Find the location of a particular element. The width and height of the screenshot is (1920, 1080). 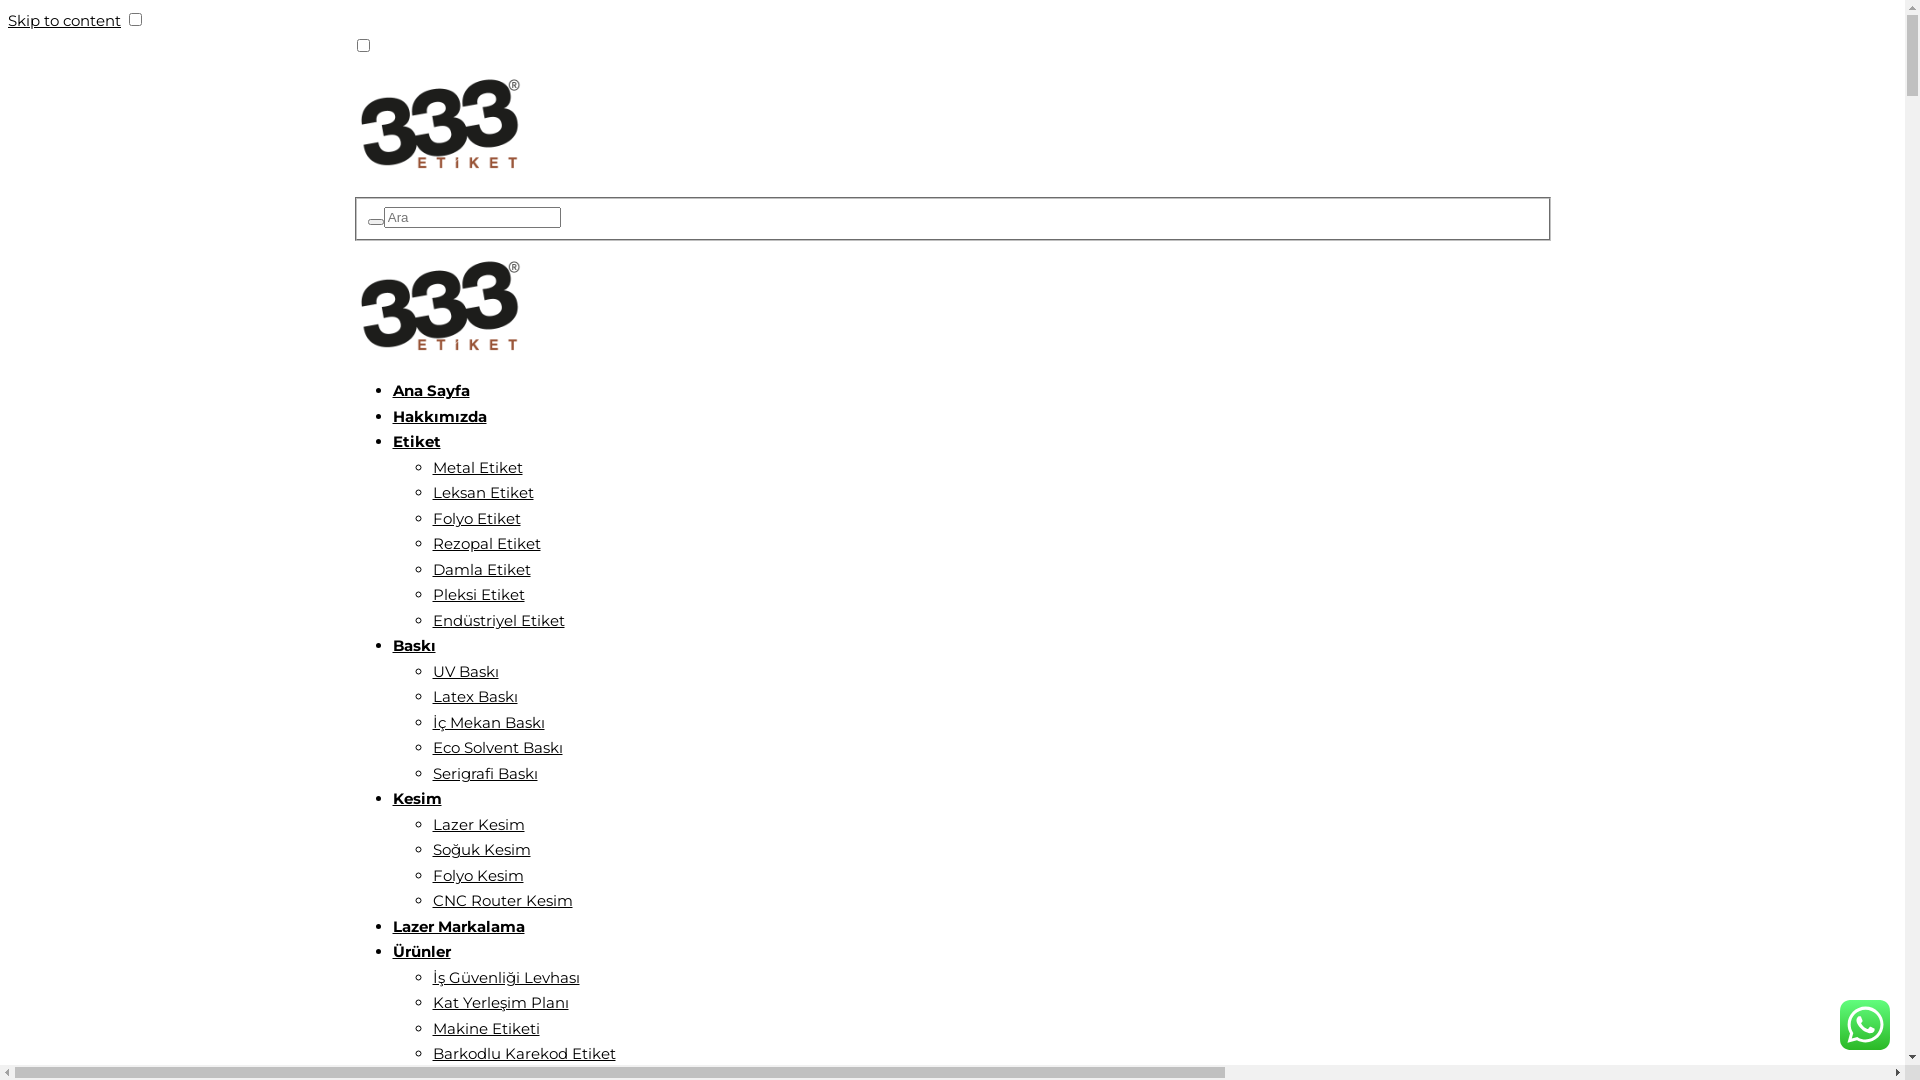

Etiket is located at coordinates (416, 442).